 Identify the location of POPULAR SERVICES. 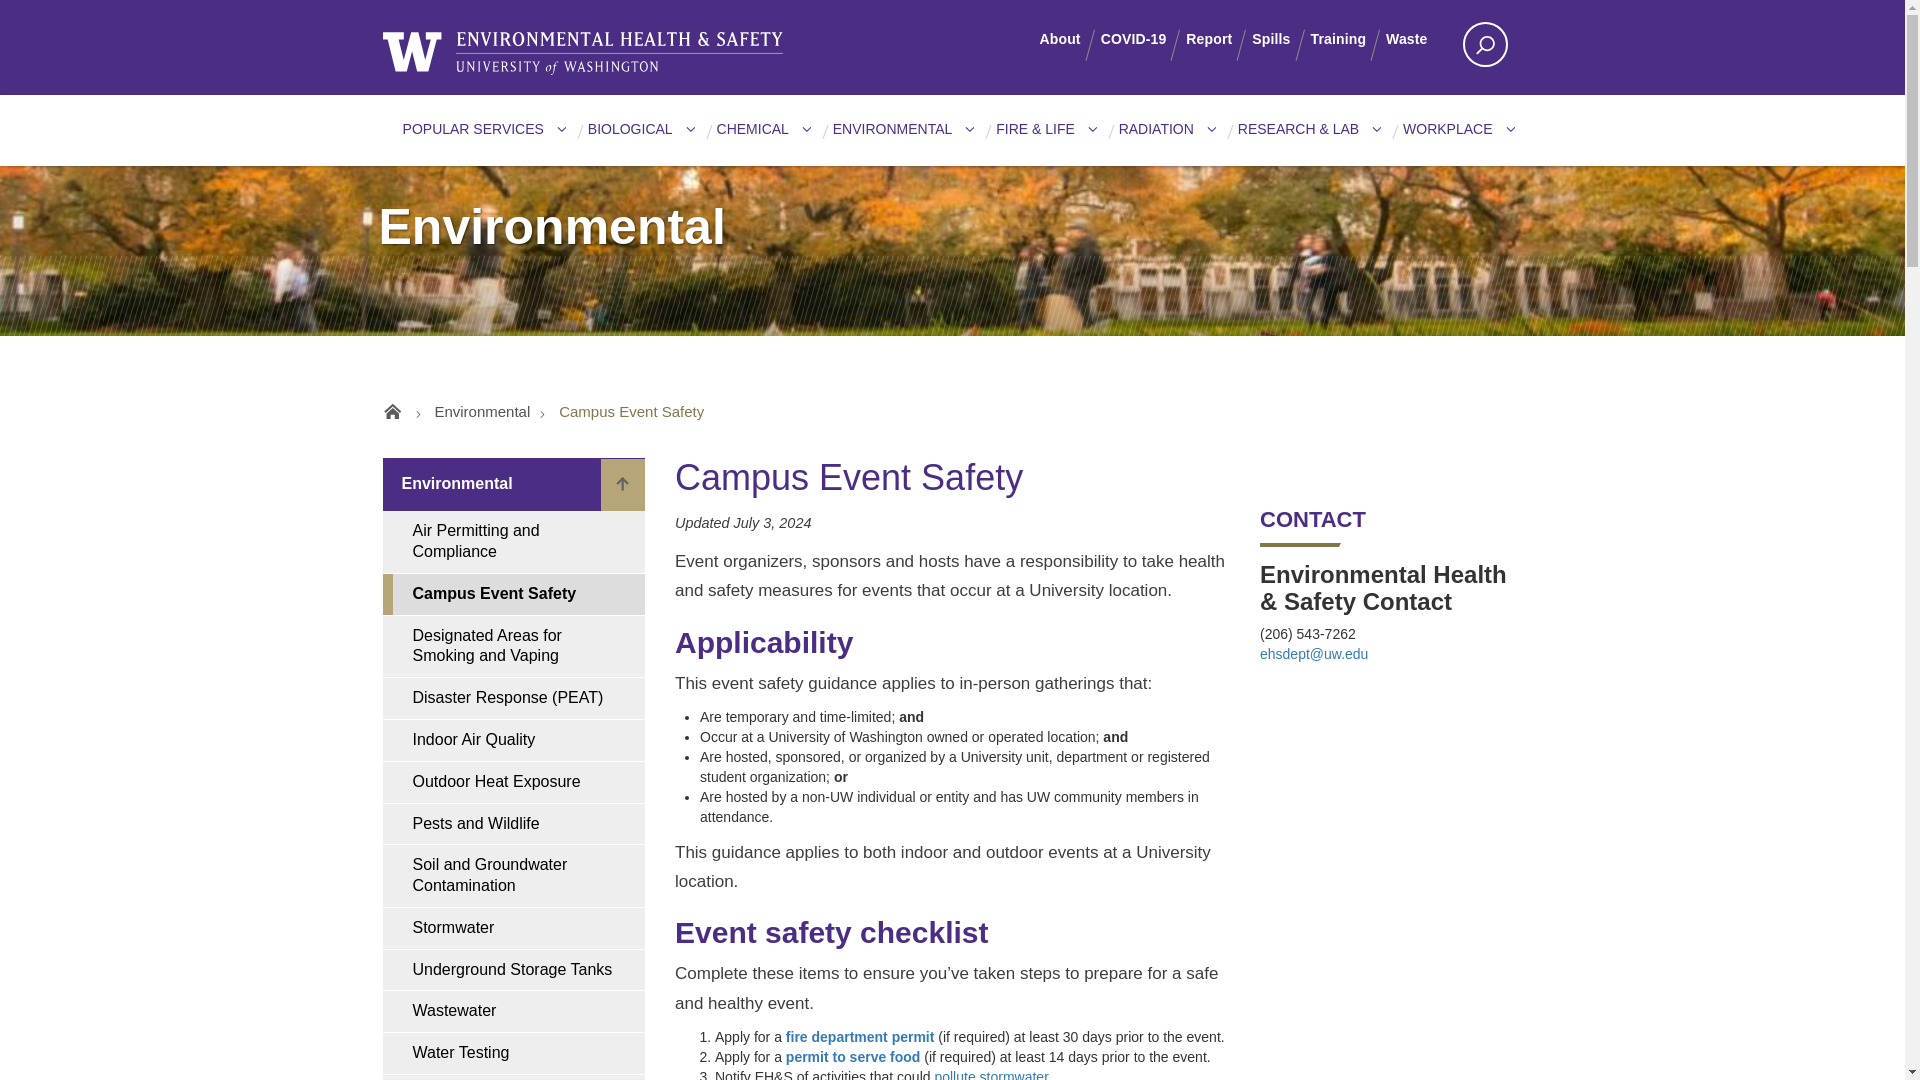
(484, 137).